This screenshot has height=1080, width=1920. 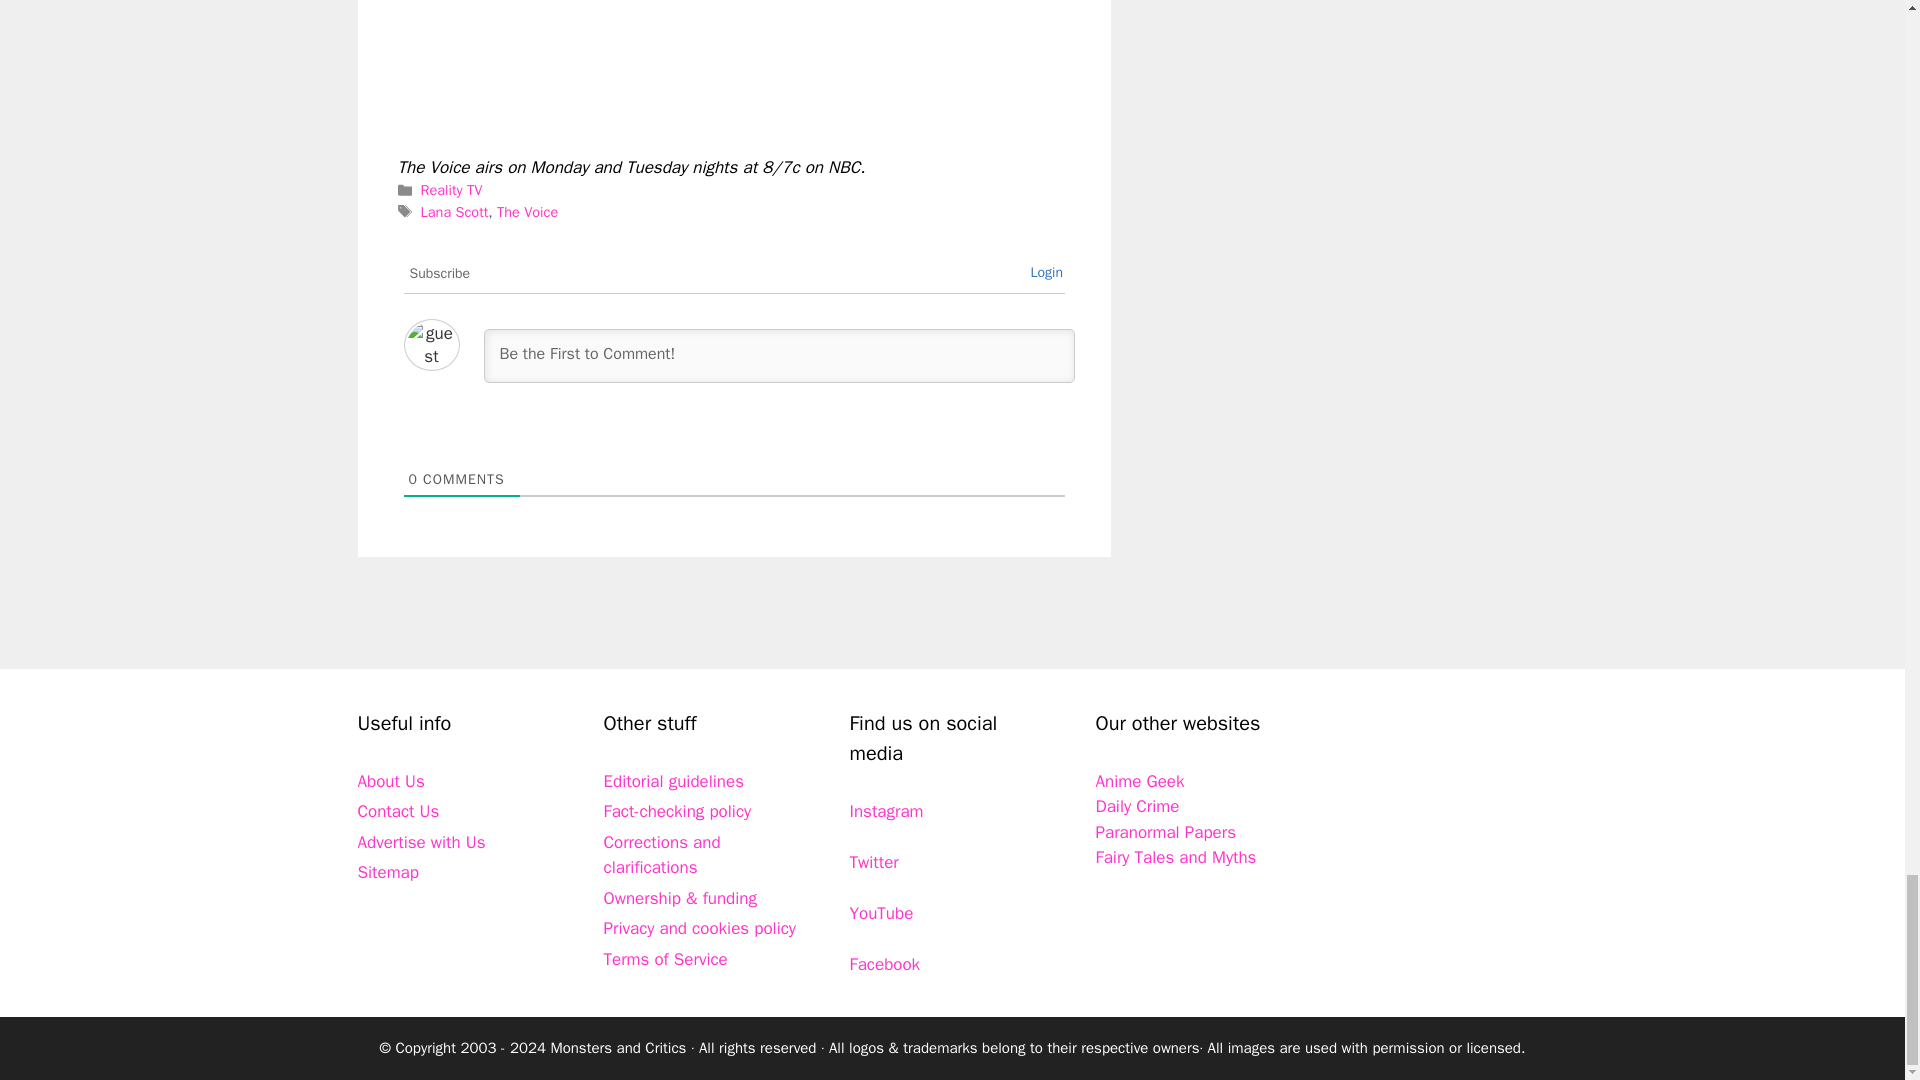 What do you see at coordinates (662, 855) in the screenshot?
I see `Corrections and clarifications` at bounding box center [662, 855].